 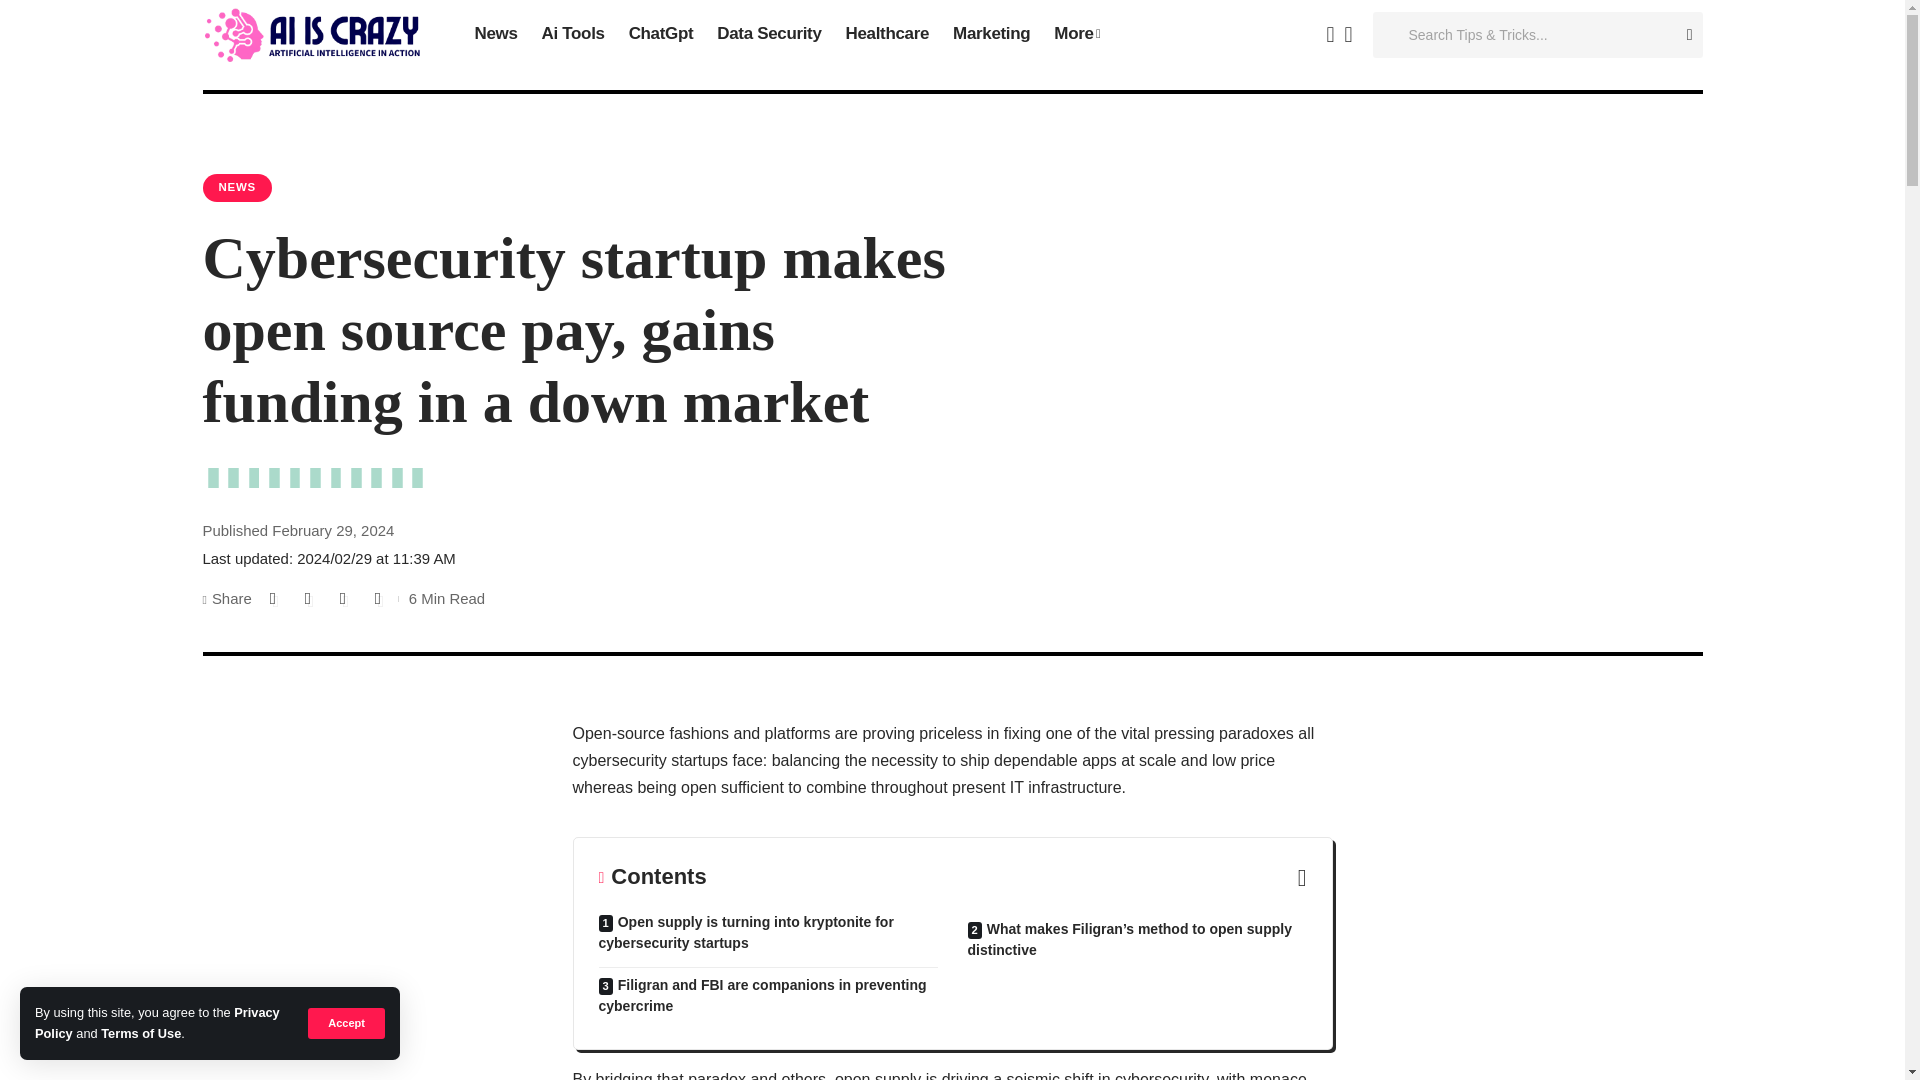 I want to click on Marketing, so click(x=991, y=35).